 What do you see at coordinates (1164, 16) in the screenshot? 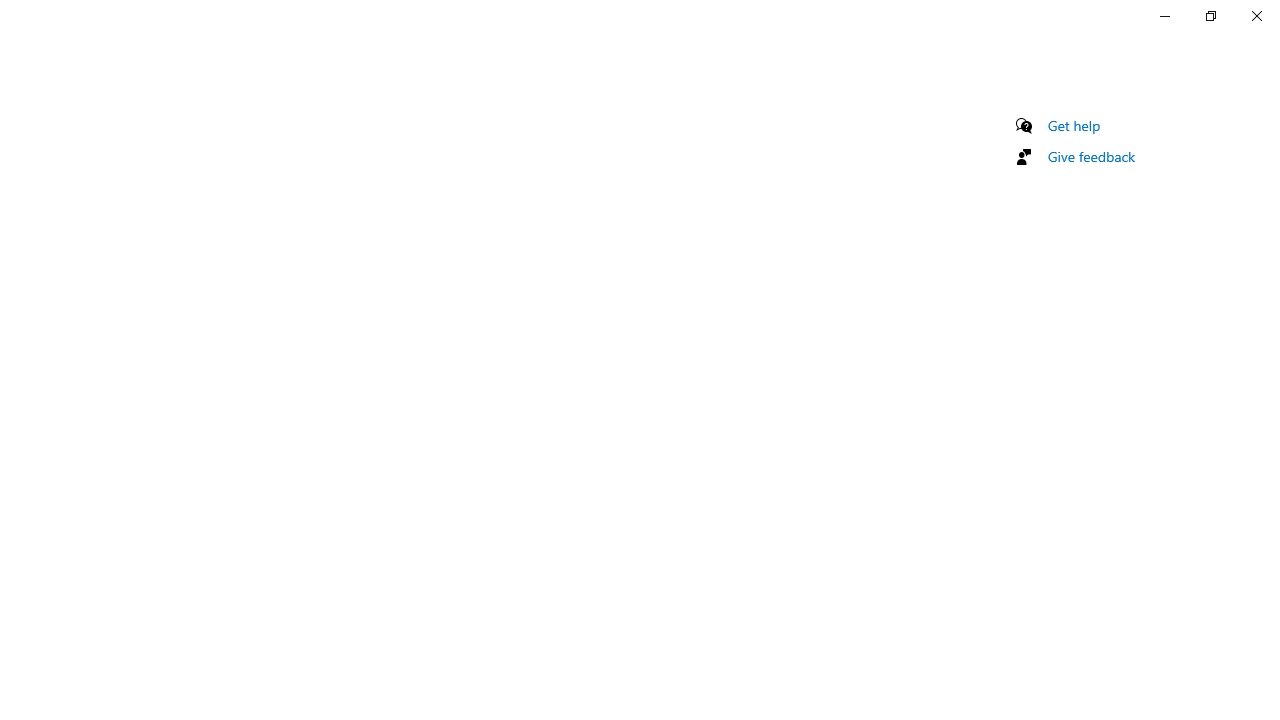
I see `Minimize Settings` at bounding box center [1164, 16].